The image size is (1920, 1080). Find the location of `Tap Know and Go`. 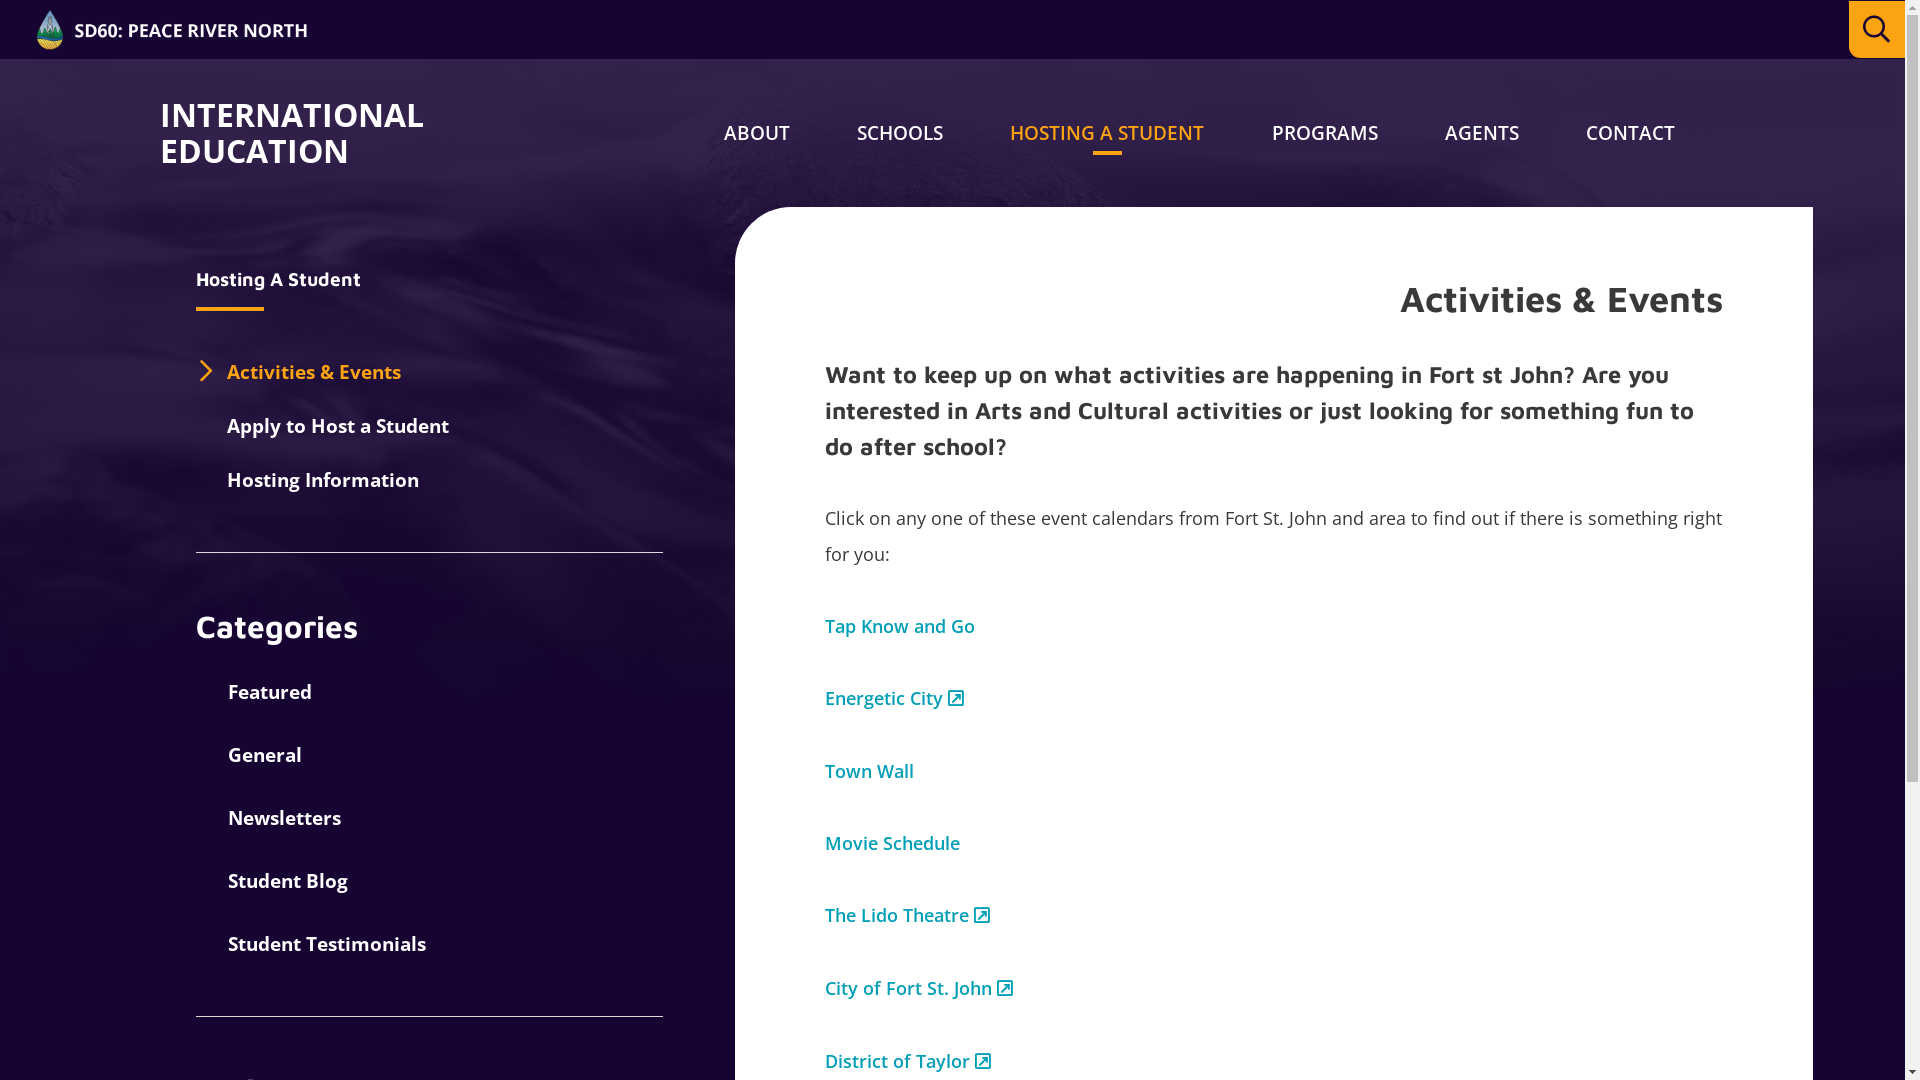

Tap Know and Go is located at coordinates (900, 626).